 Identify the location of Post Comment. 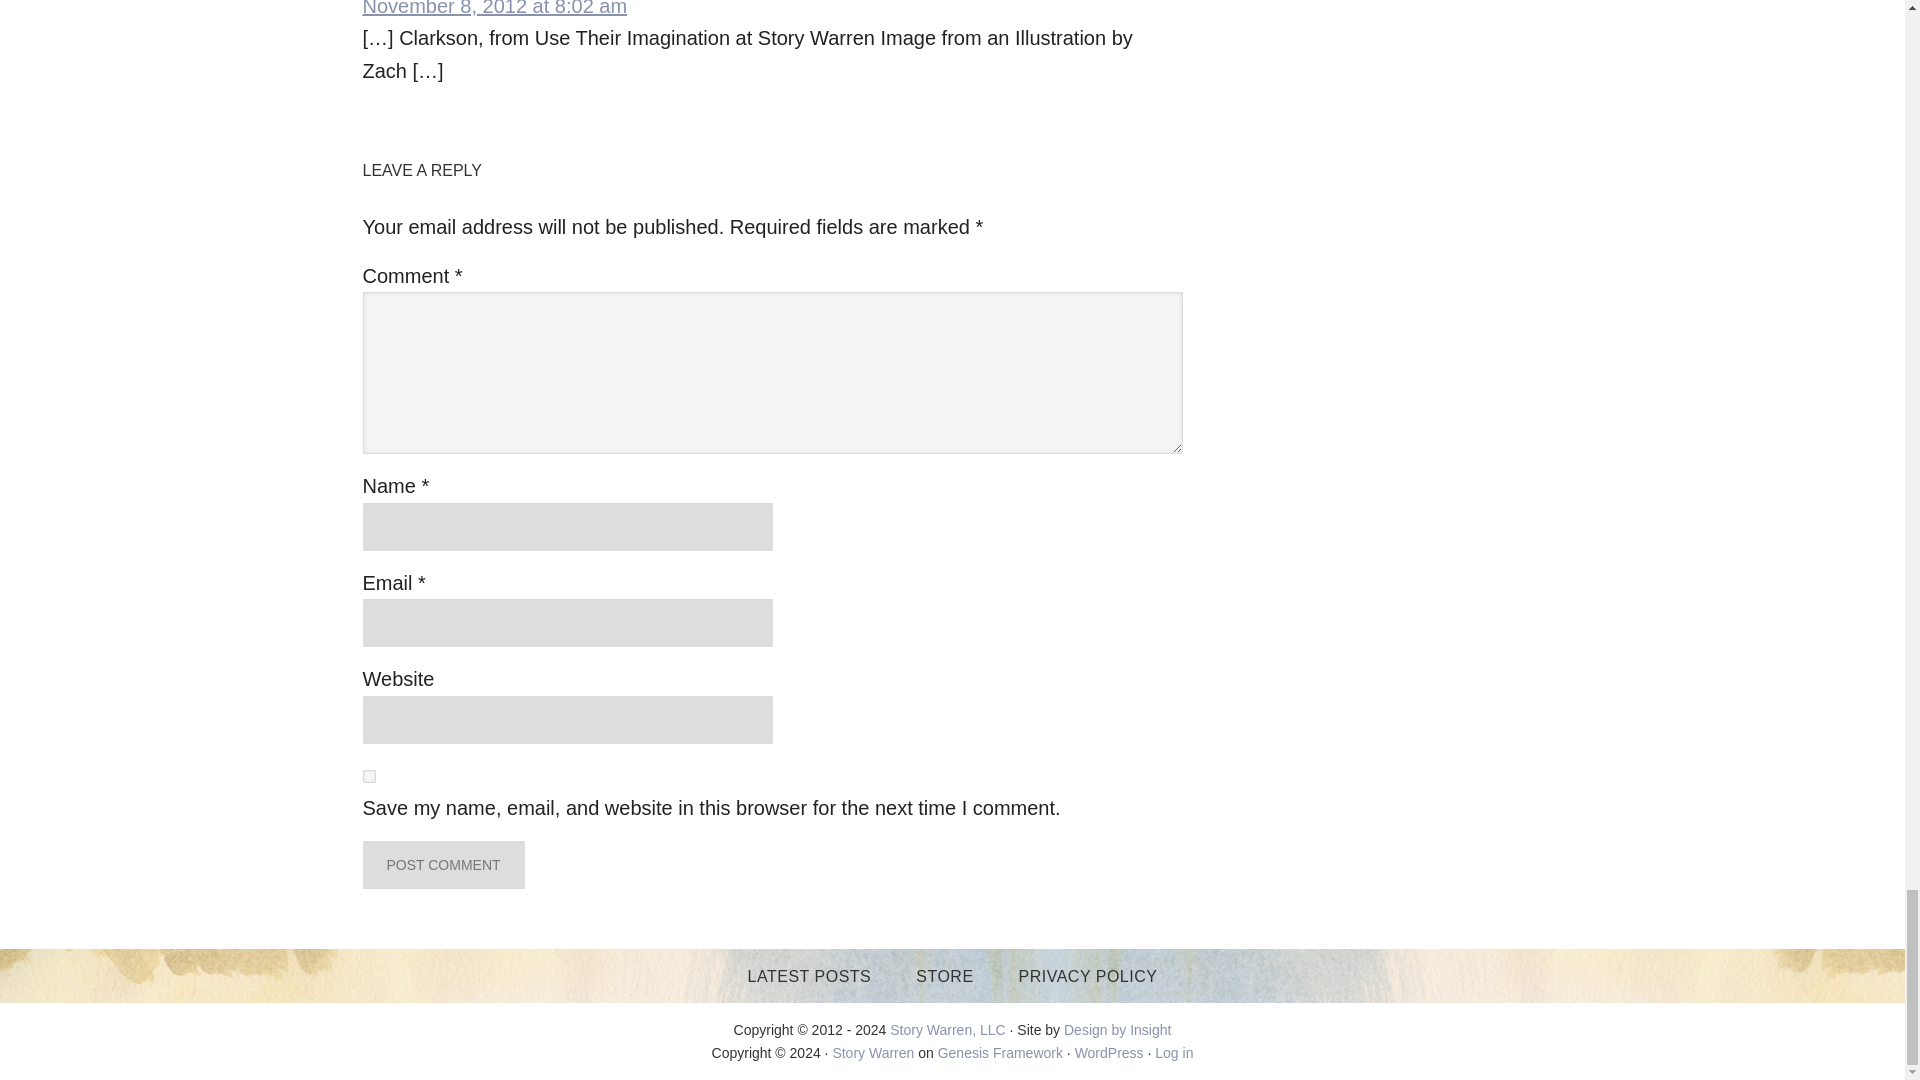
(443, 864).